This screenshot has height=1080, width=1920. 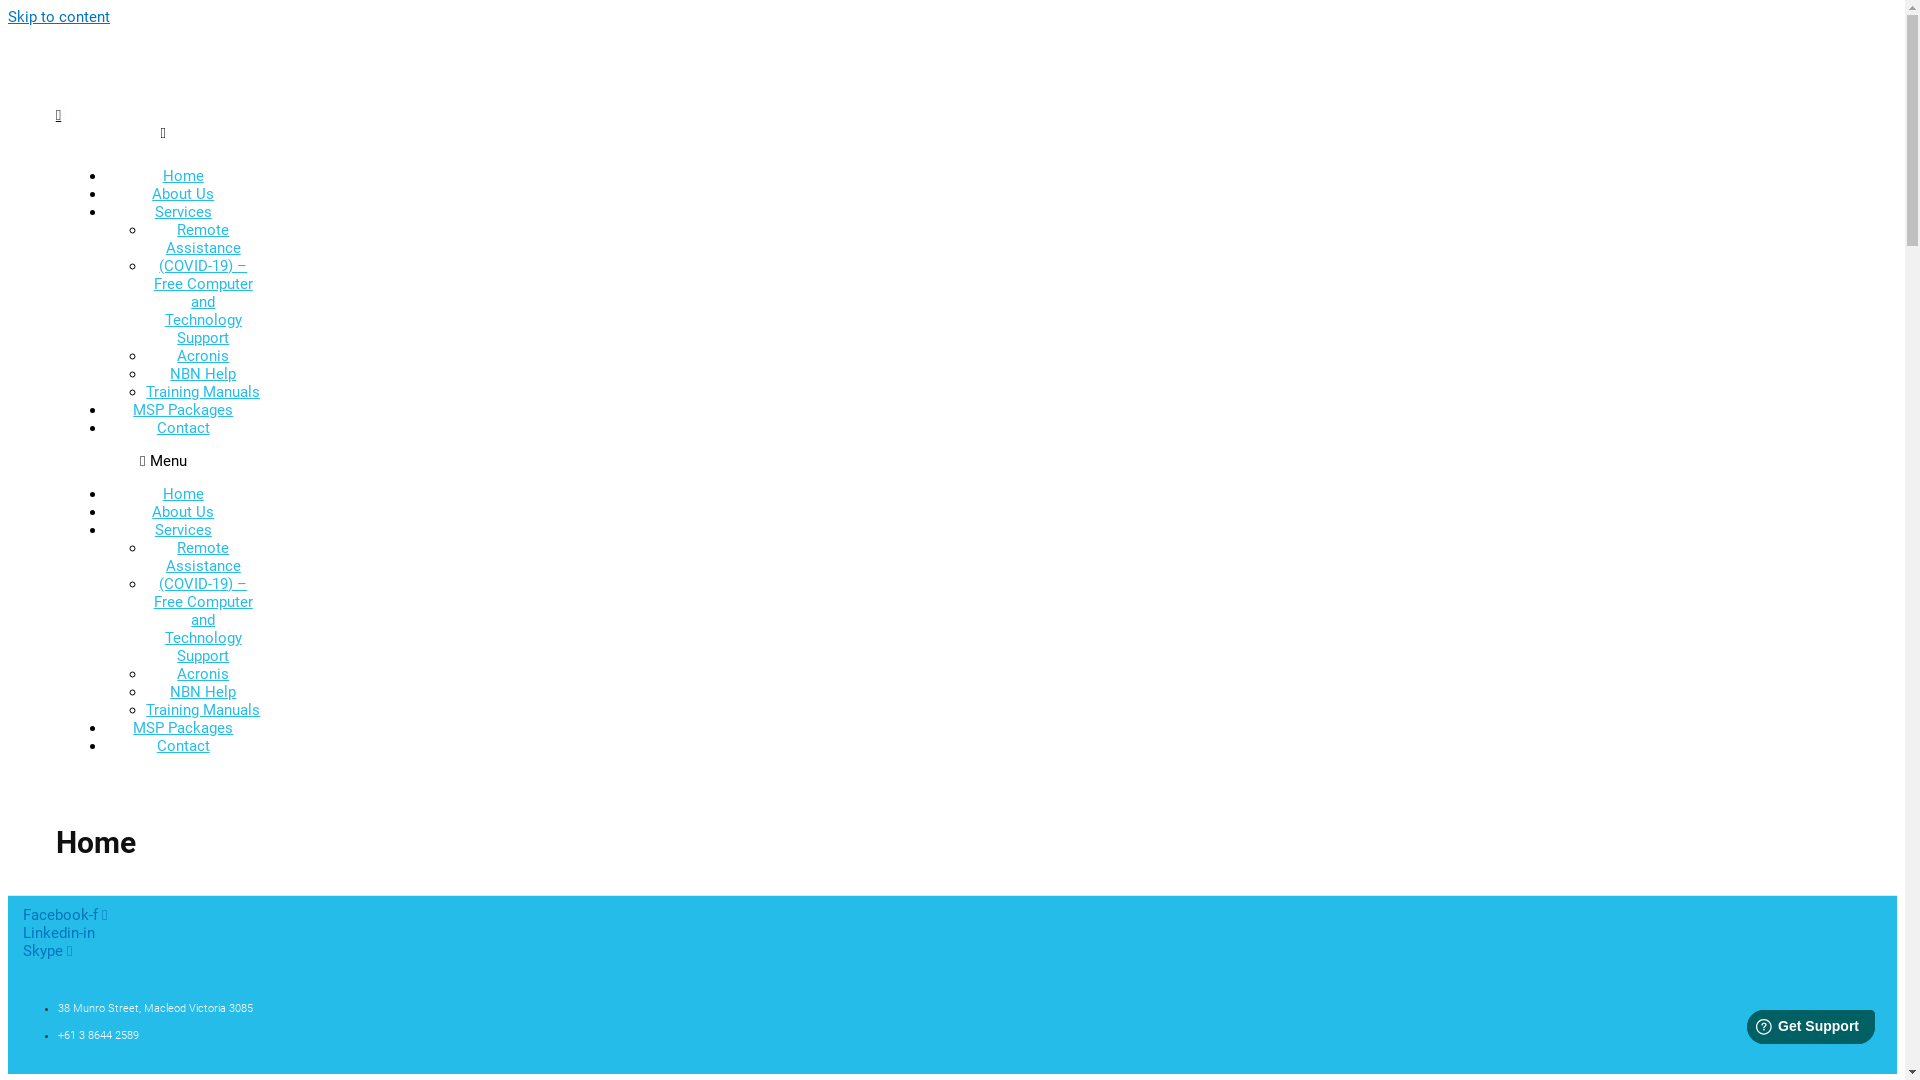 I want to click on NBN Help, so click(x=203, y=692).